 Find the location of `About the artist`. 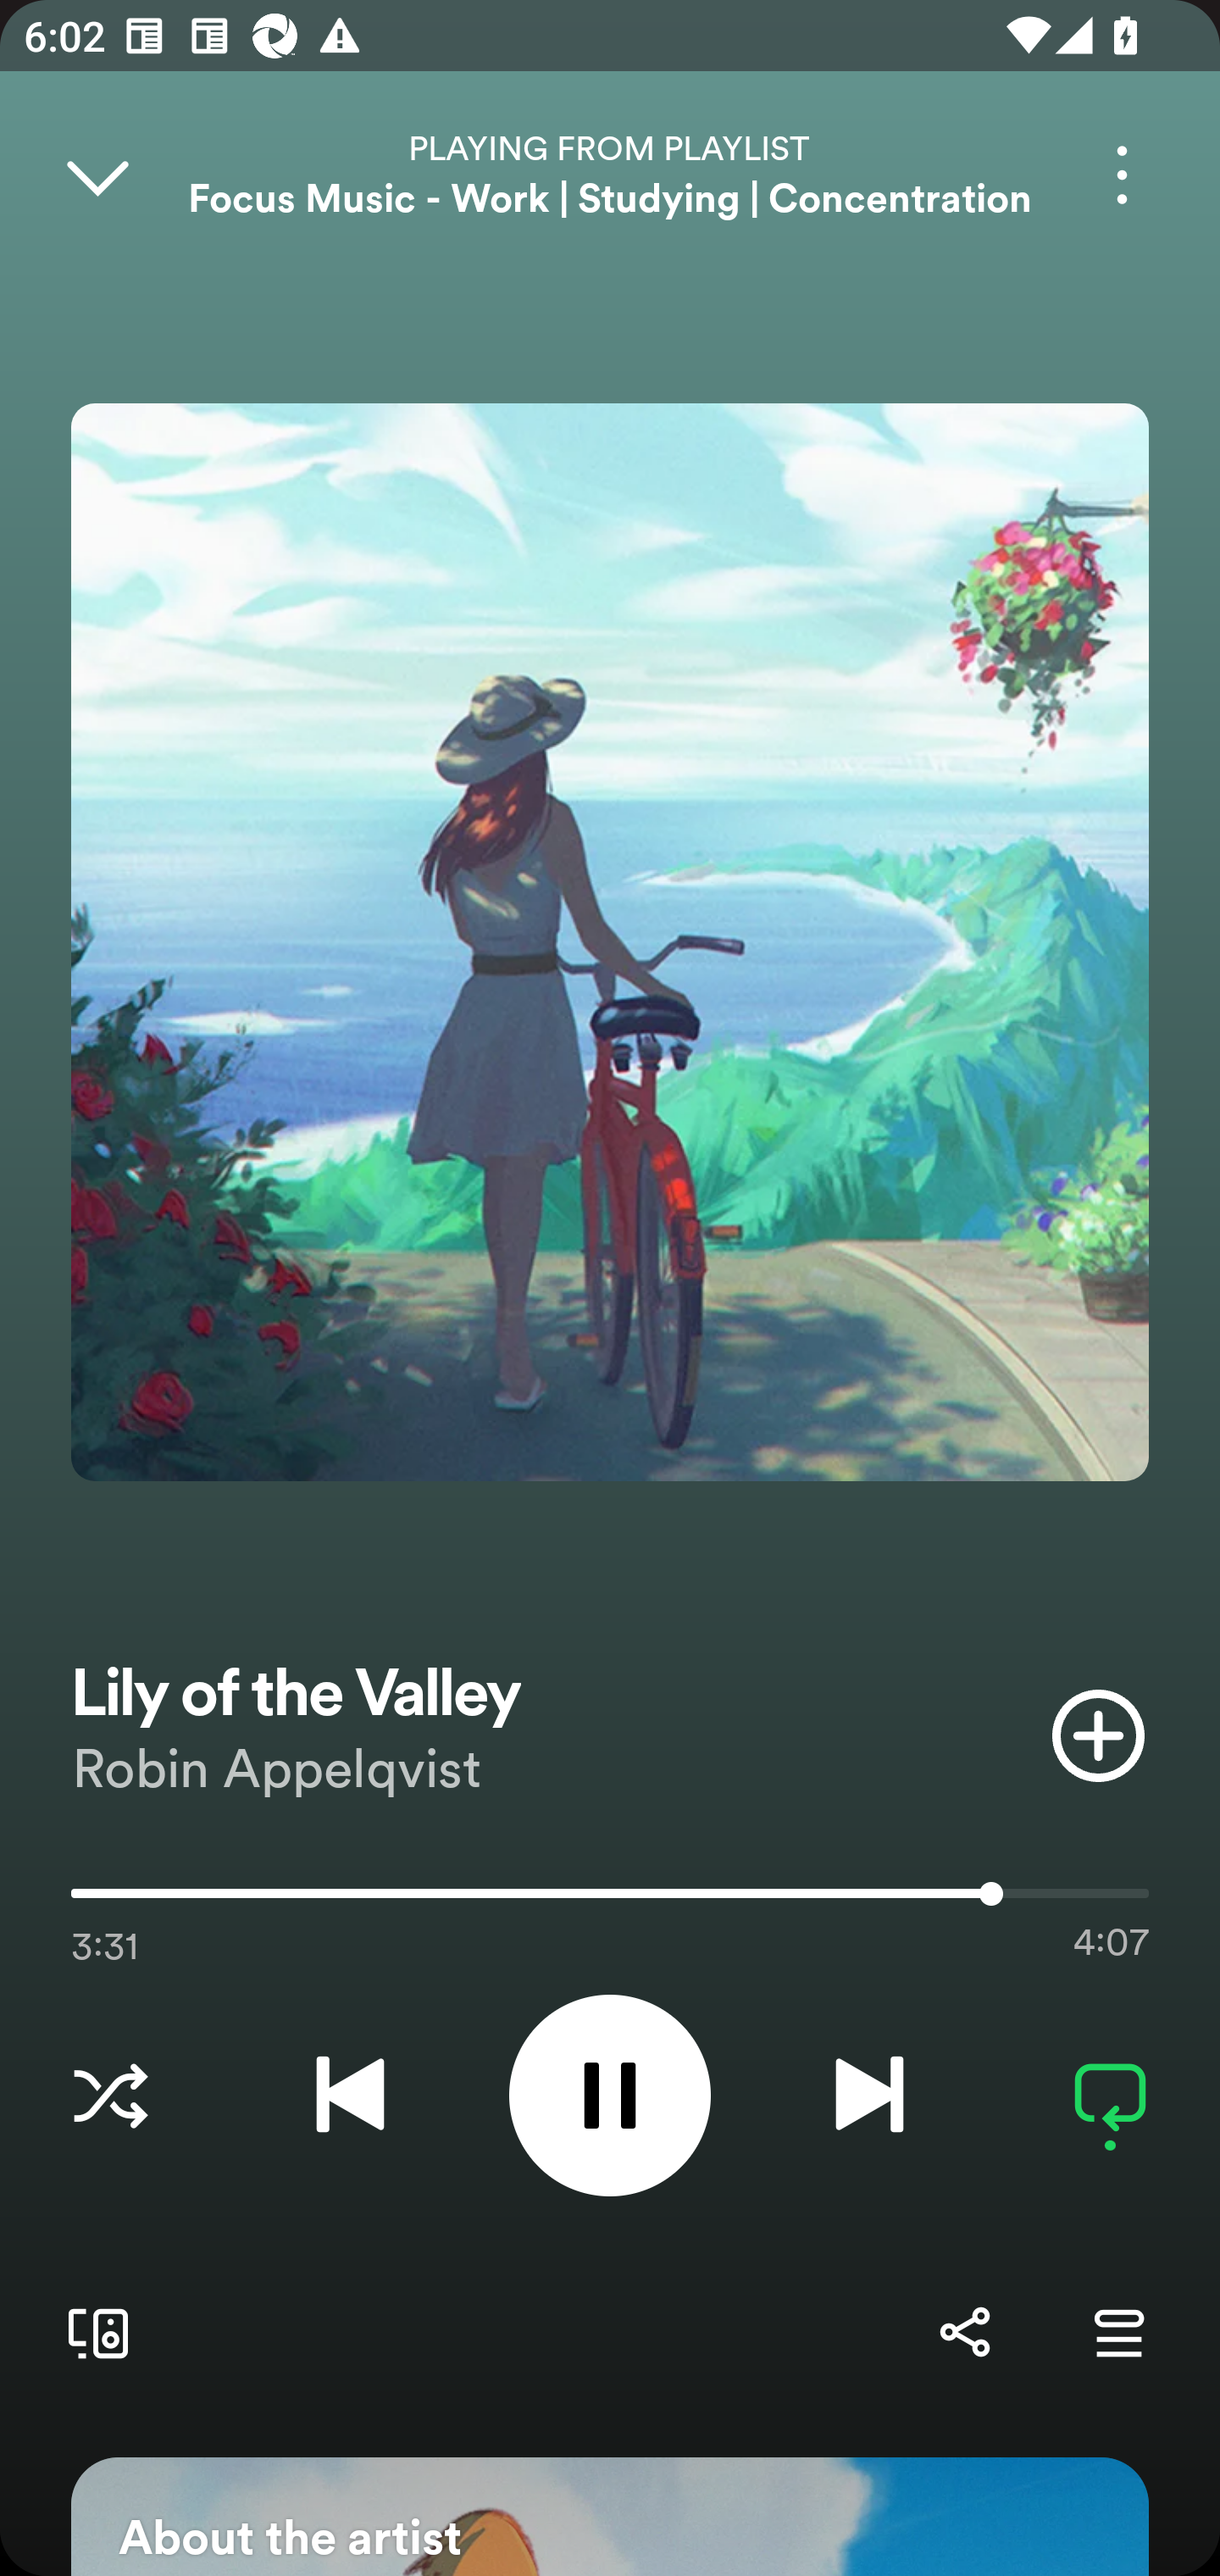

About the artist is located at coordinates (610, 2517).